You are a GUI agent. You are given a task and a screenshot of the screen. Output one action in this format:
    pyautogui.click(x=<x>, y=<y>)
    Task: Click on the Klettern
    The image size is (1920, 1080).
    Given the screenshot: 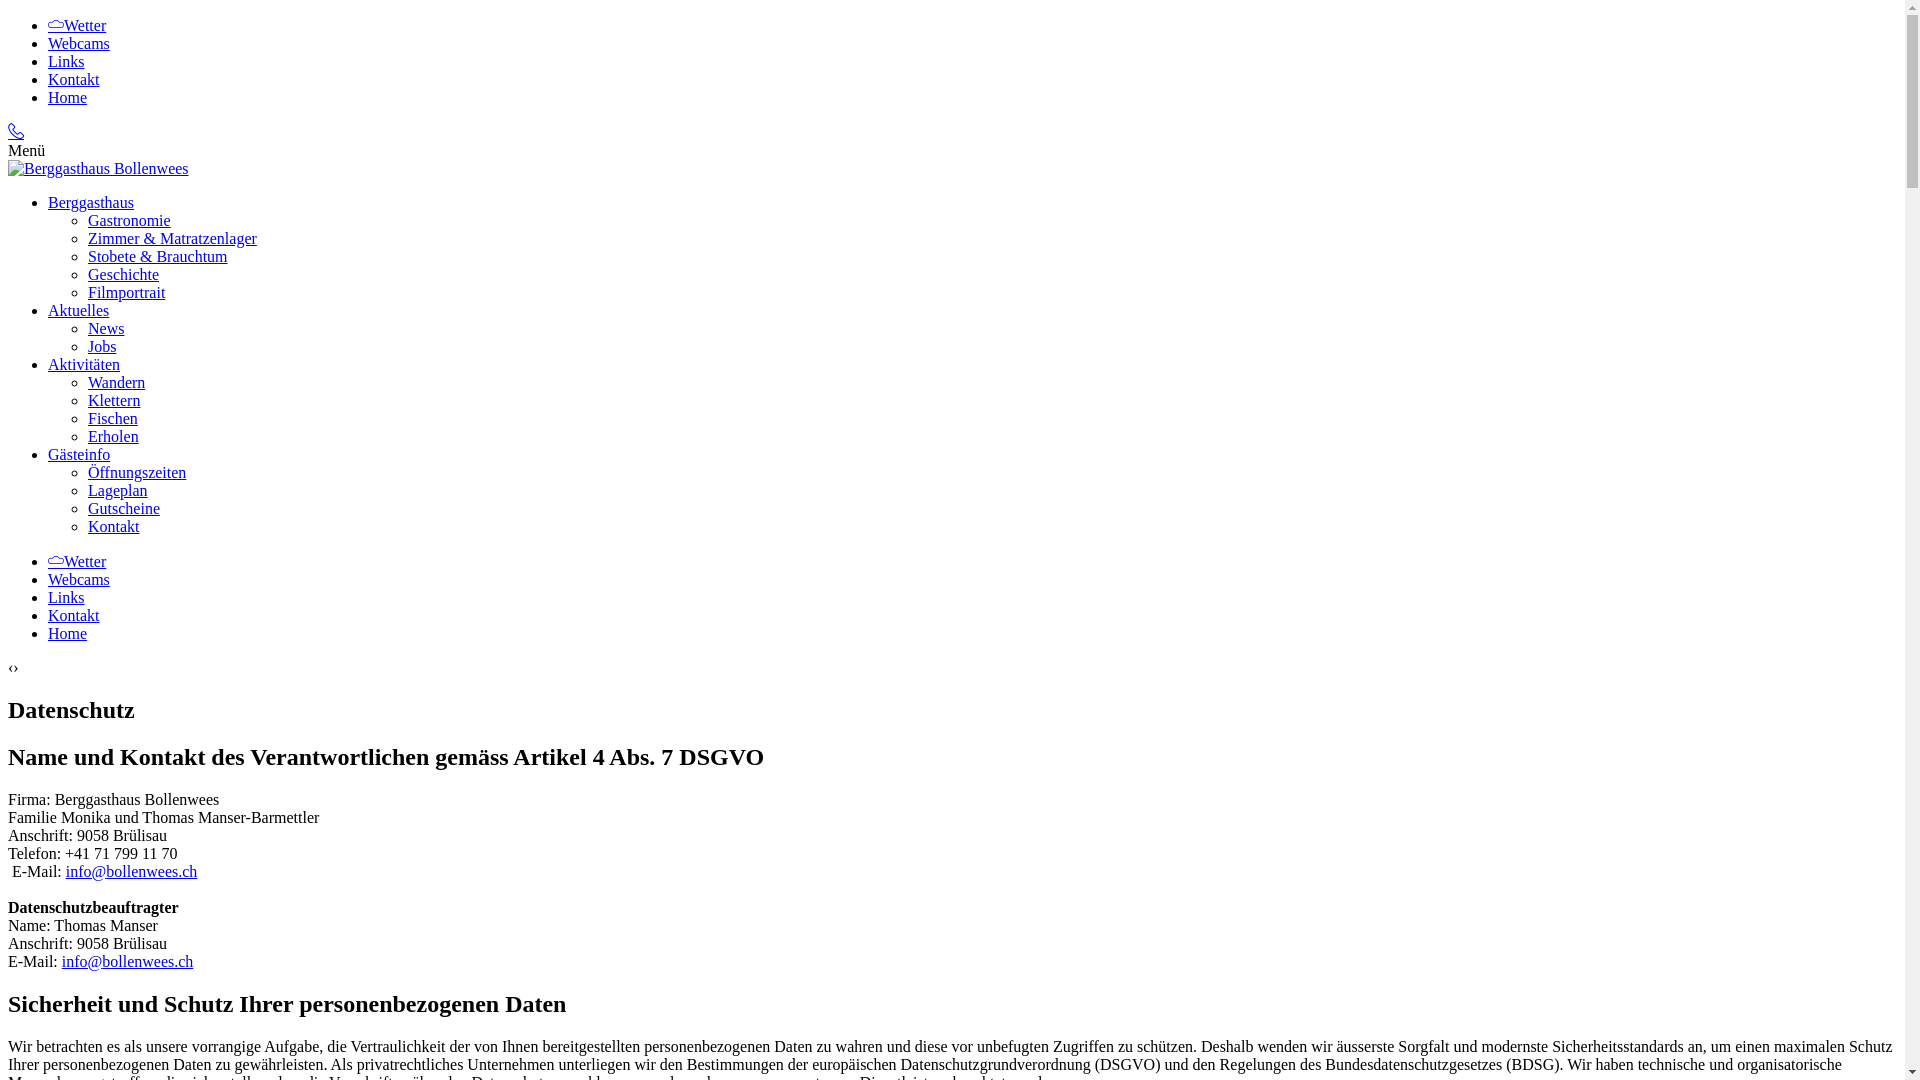 What is the action you would take?
    pyautogui.click(x=114, y=400)
    